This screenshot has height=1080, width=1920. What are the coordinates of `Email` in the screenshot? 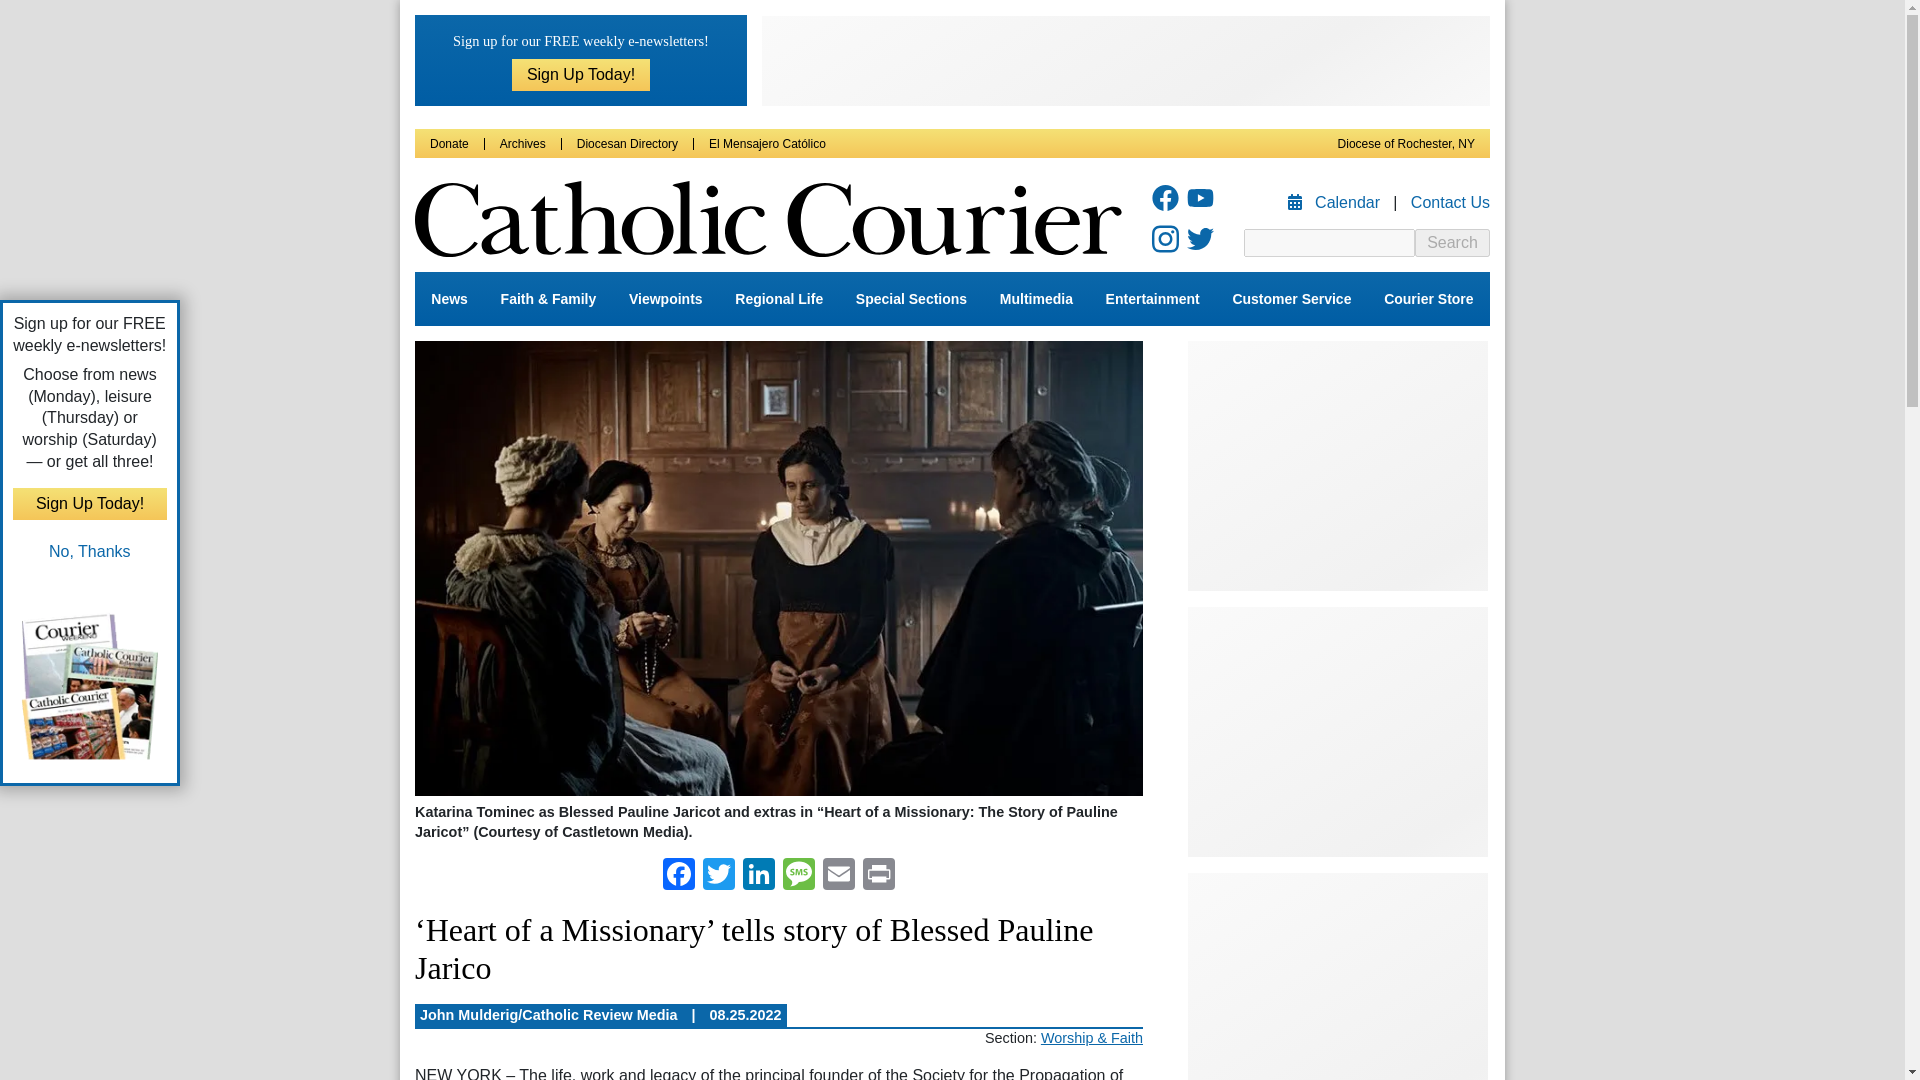 It's located at (838, 876).